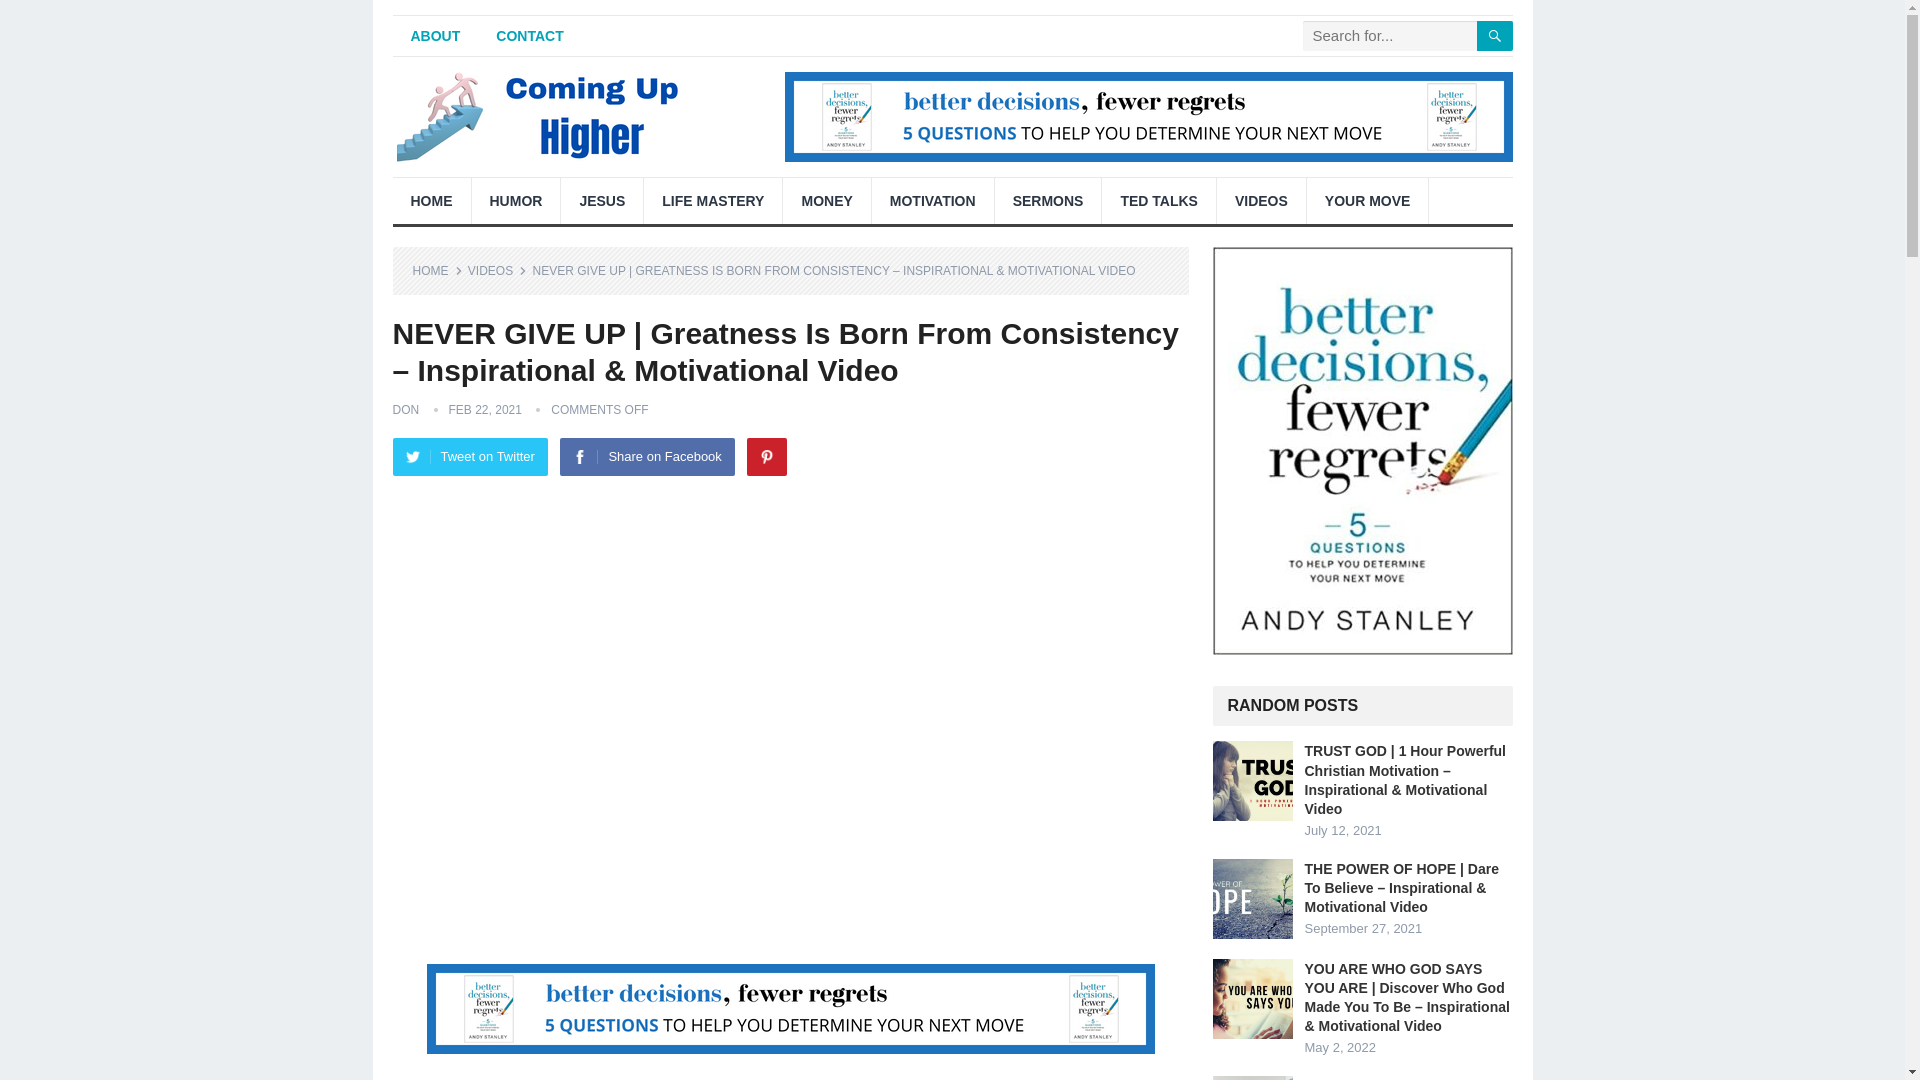 This screenshot has width=1920, height=1080. Describe the element at coordinates (469, 457) in the screenshot. I see `Tweet on Twitter` at that location.